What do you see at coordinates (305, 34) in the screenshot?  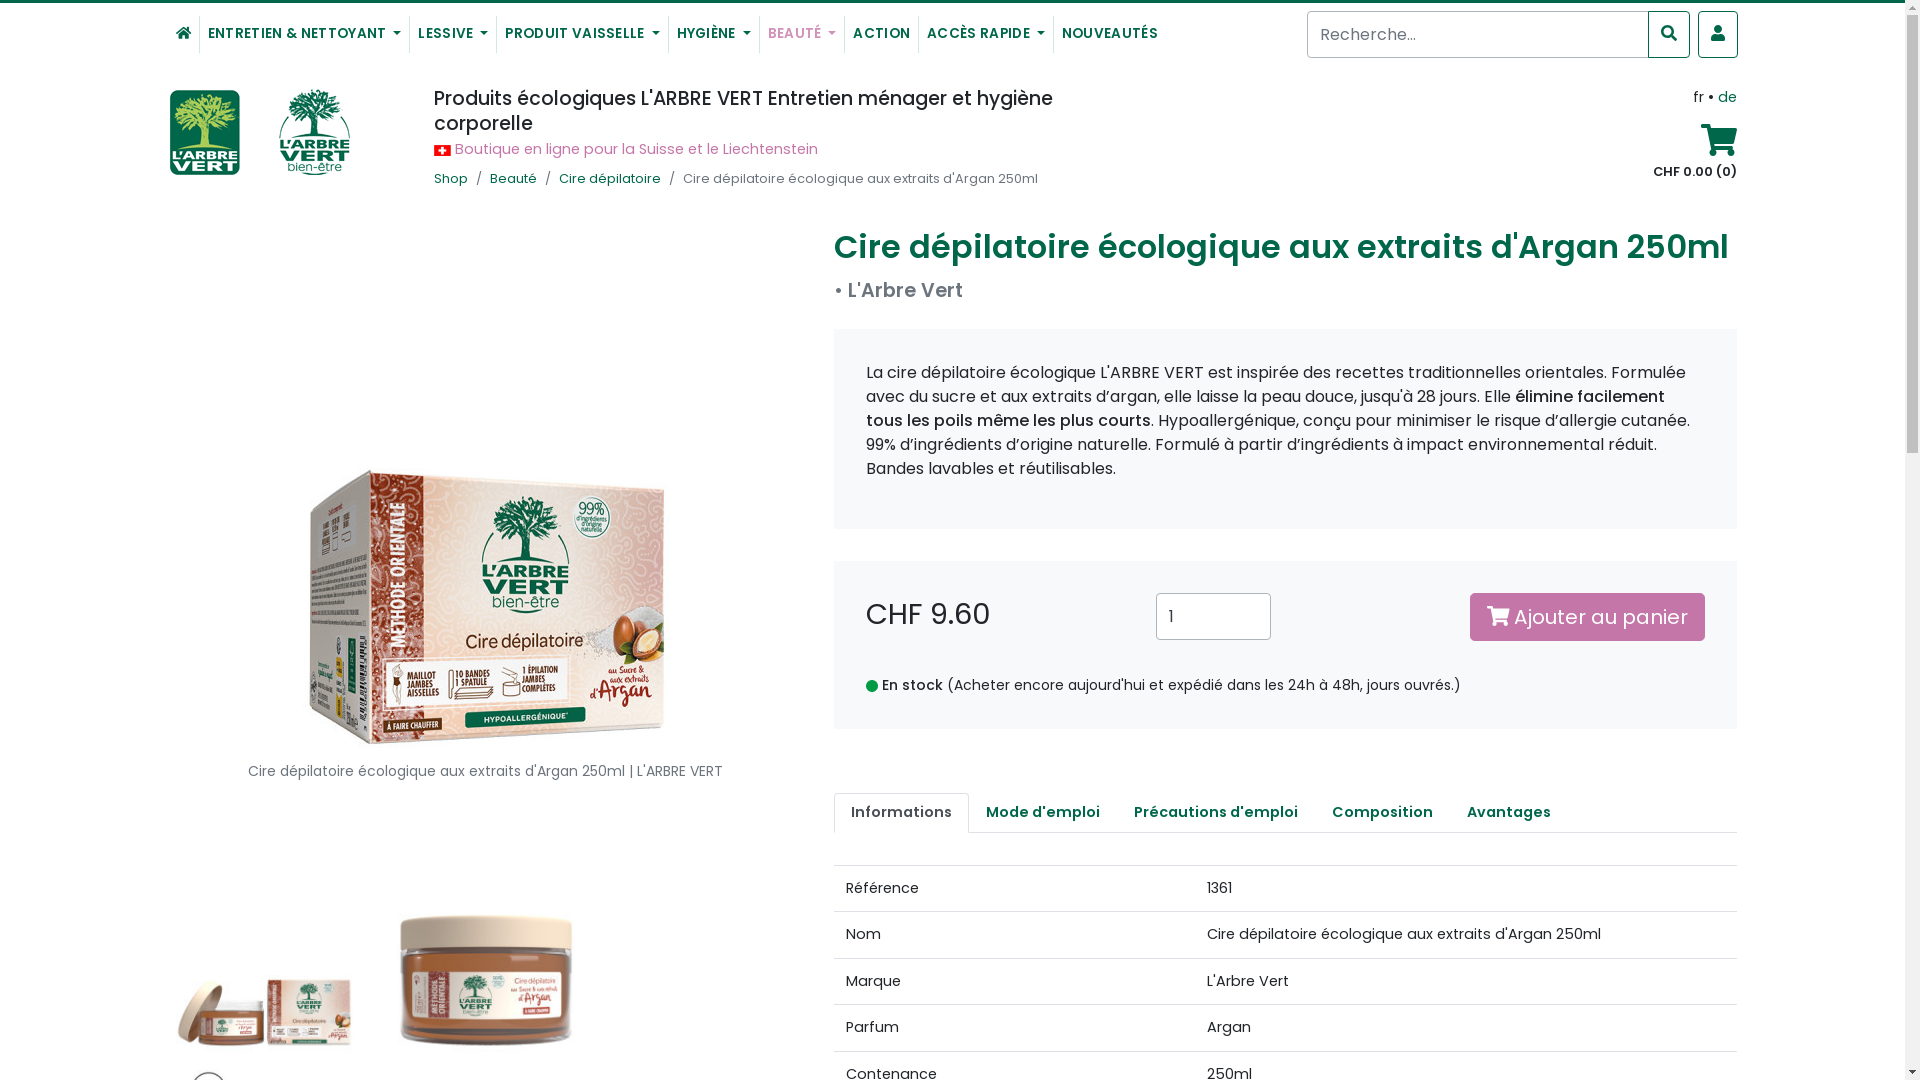 I see `ENTRETIEN & NETTOYANT` at bounding box center [305, 34].